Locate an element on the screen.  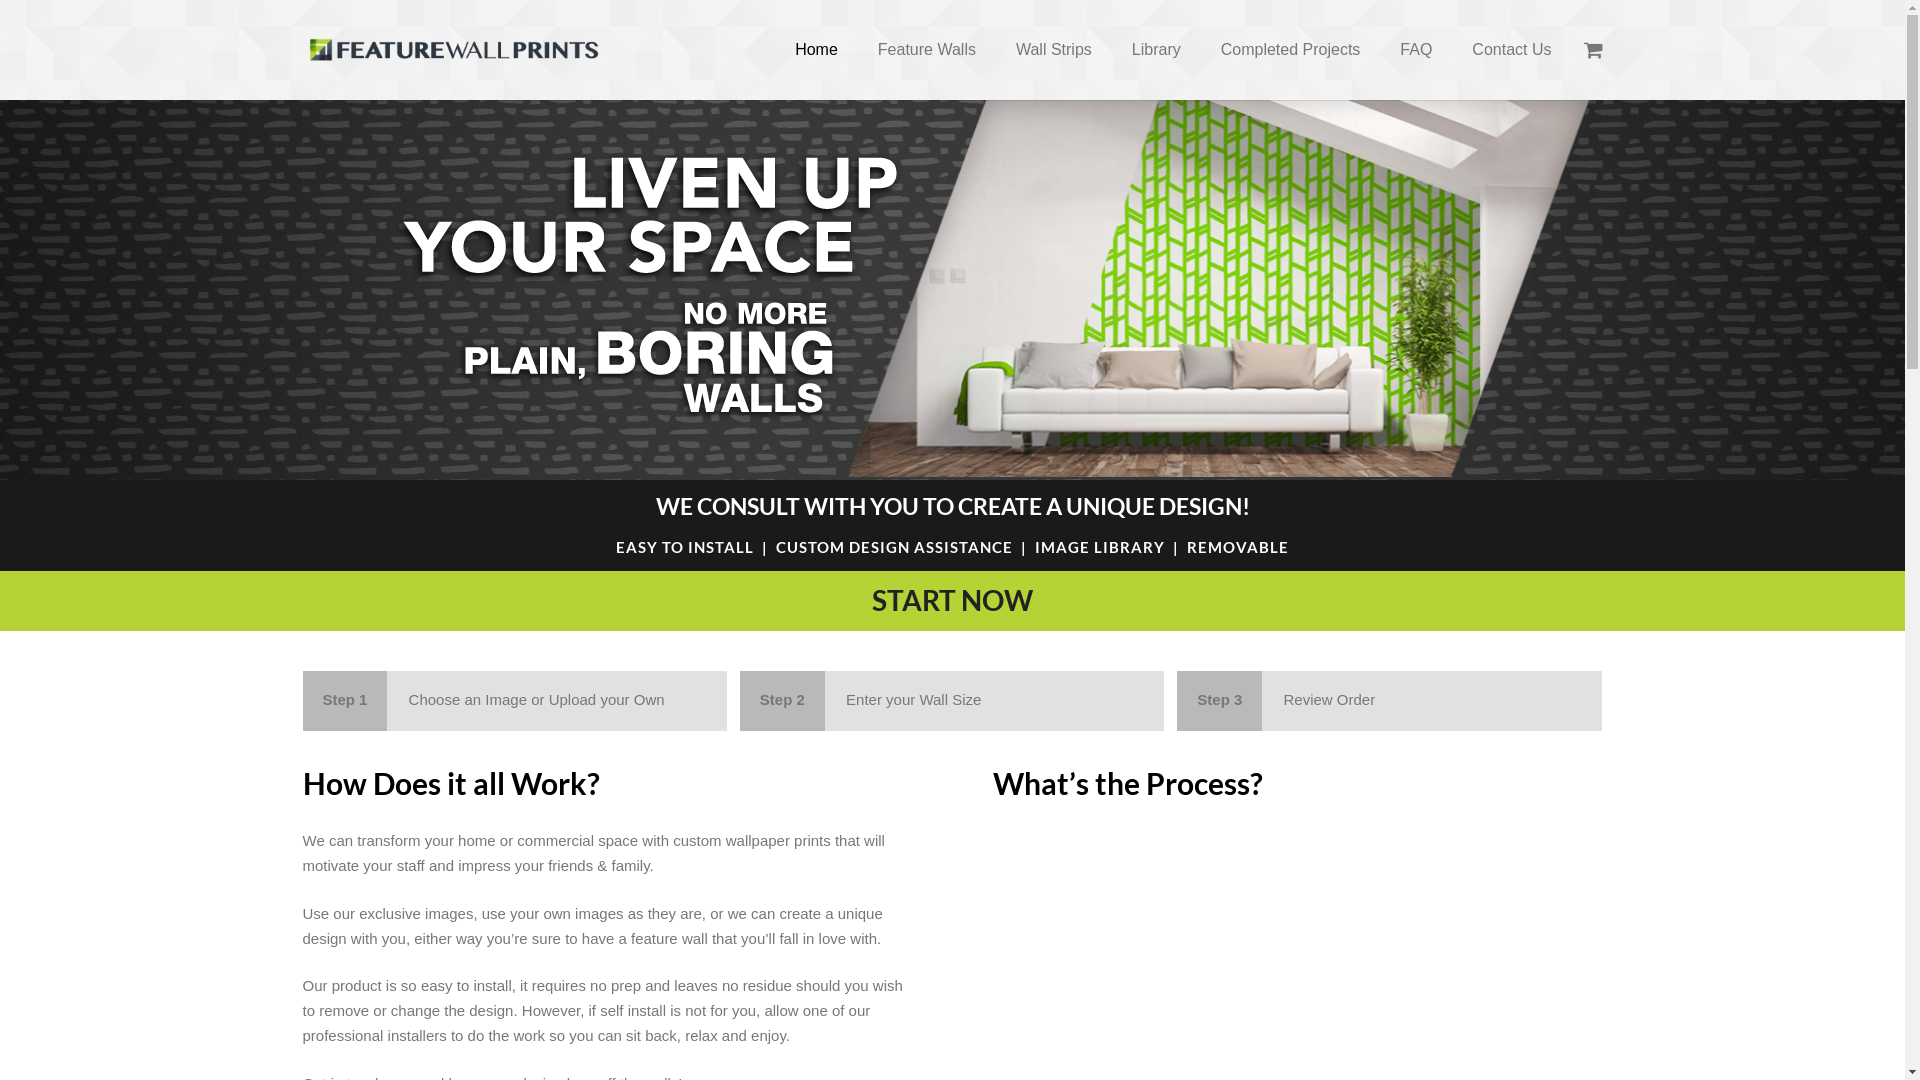
Feature Walls is located at coordinates (927, 50).